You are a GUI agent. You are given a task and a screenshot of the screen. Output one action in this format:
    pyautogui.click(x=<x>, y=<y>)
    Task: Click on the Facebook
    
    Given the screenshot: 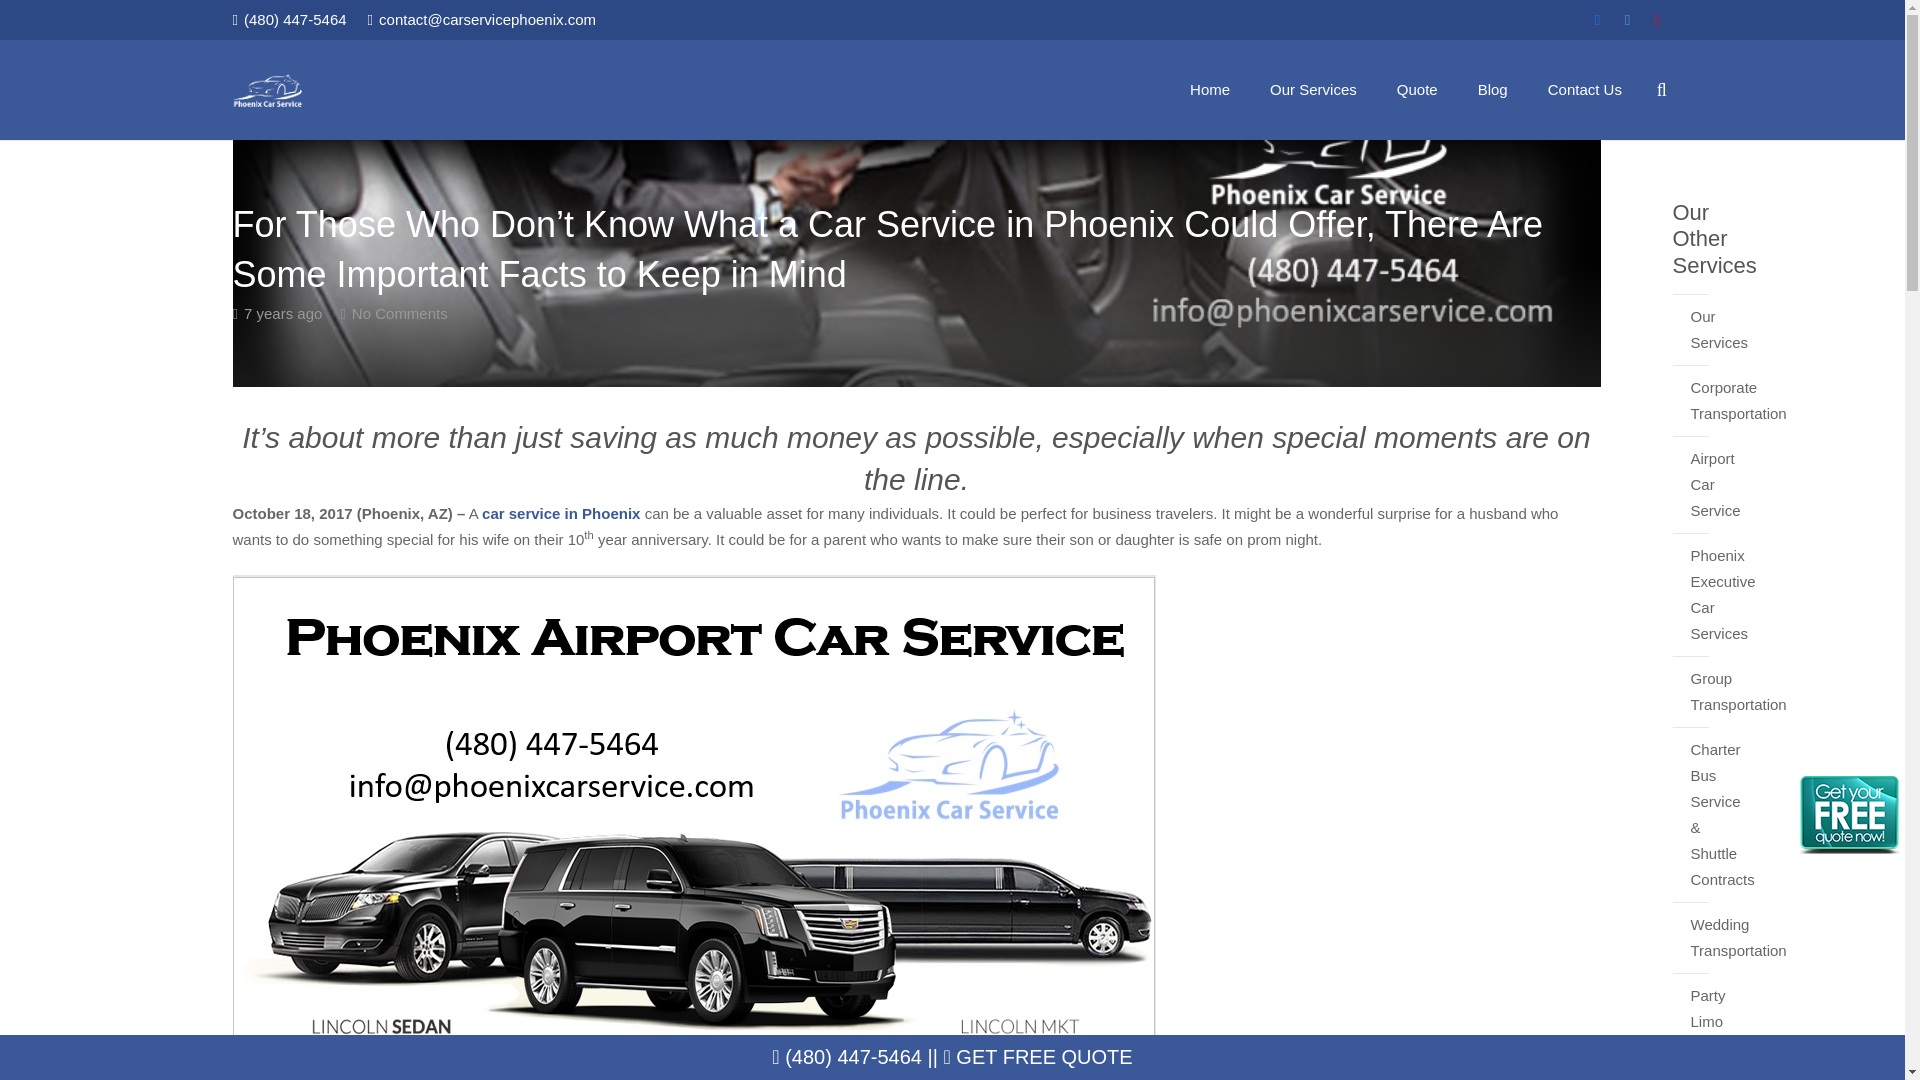 What is the action you would take?
    pyautogui.click(x=1597, y=20)
    